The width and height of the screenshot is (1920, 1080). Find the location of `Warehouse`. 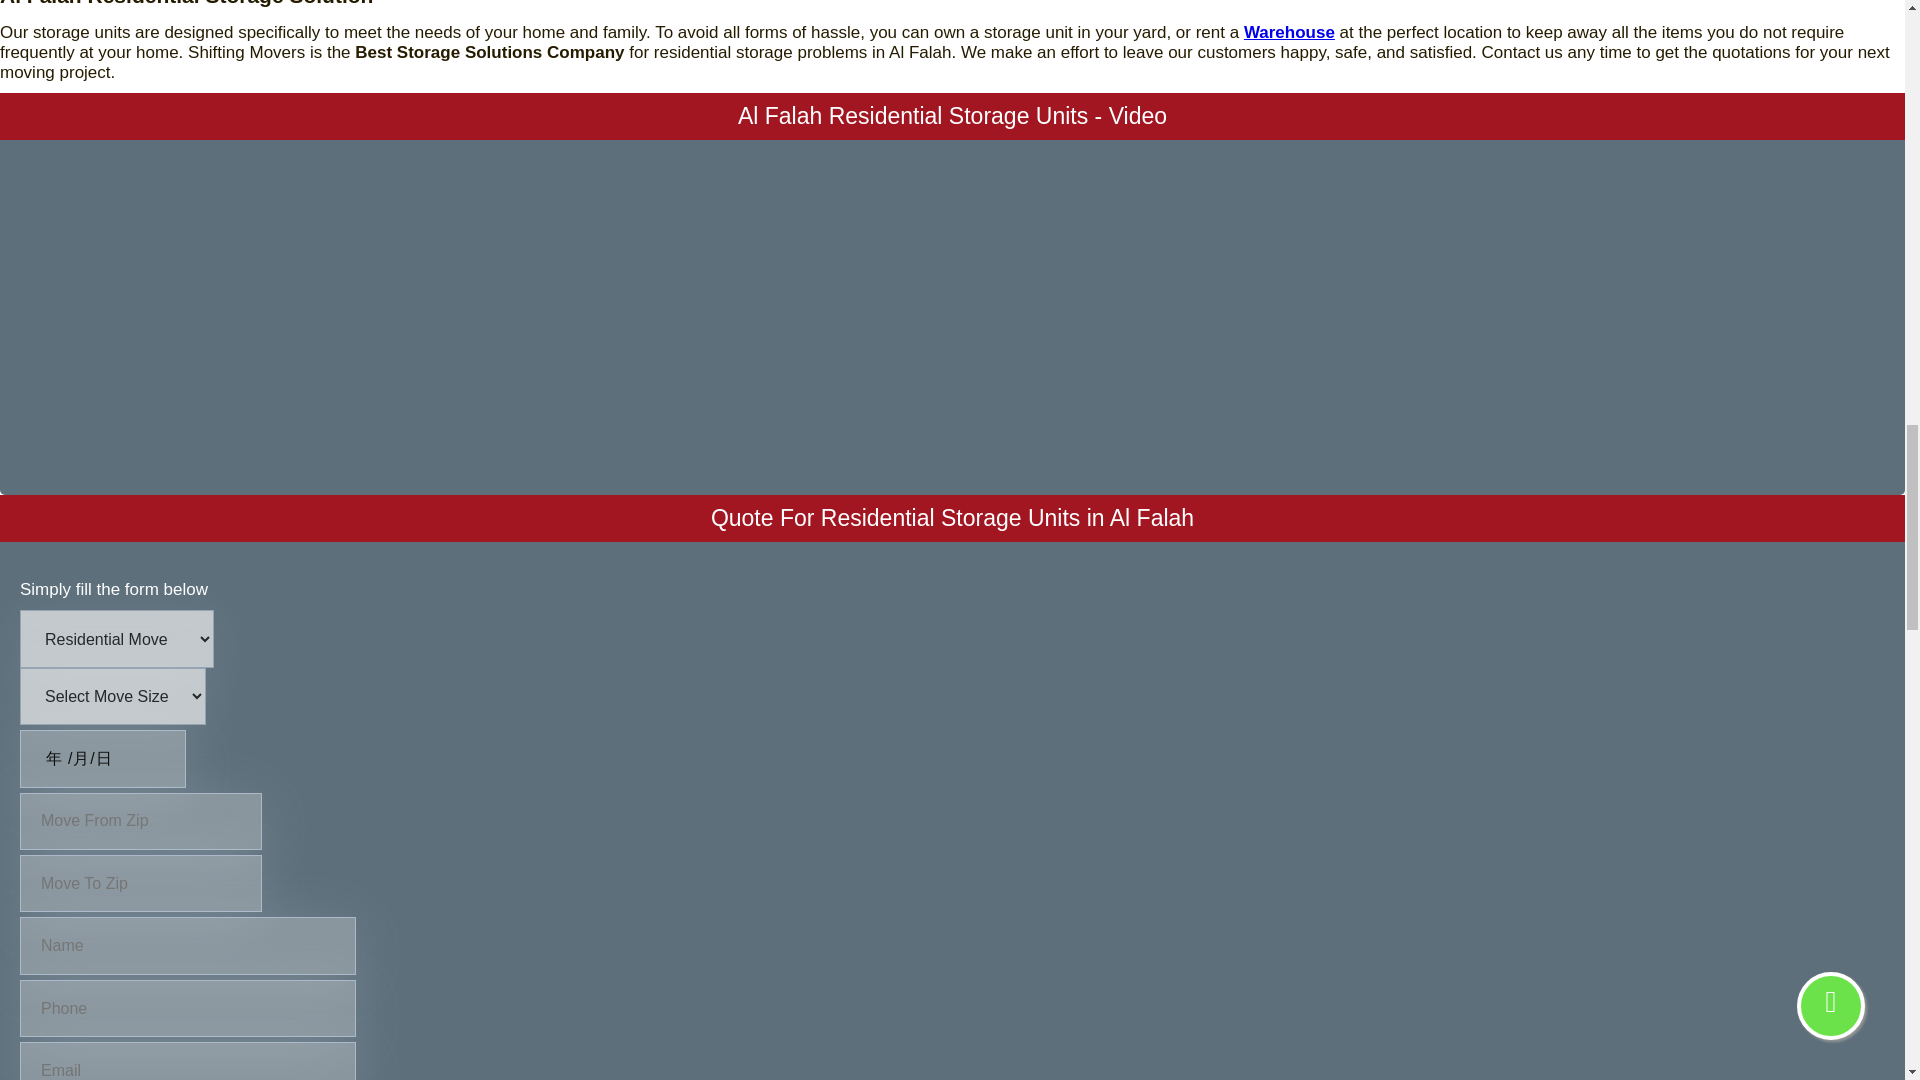

Warehouse is located at coordinates (1289, 32).